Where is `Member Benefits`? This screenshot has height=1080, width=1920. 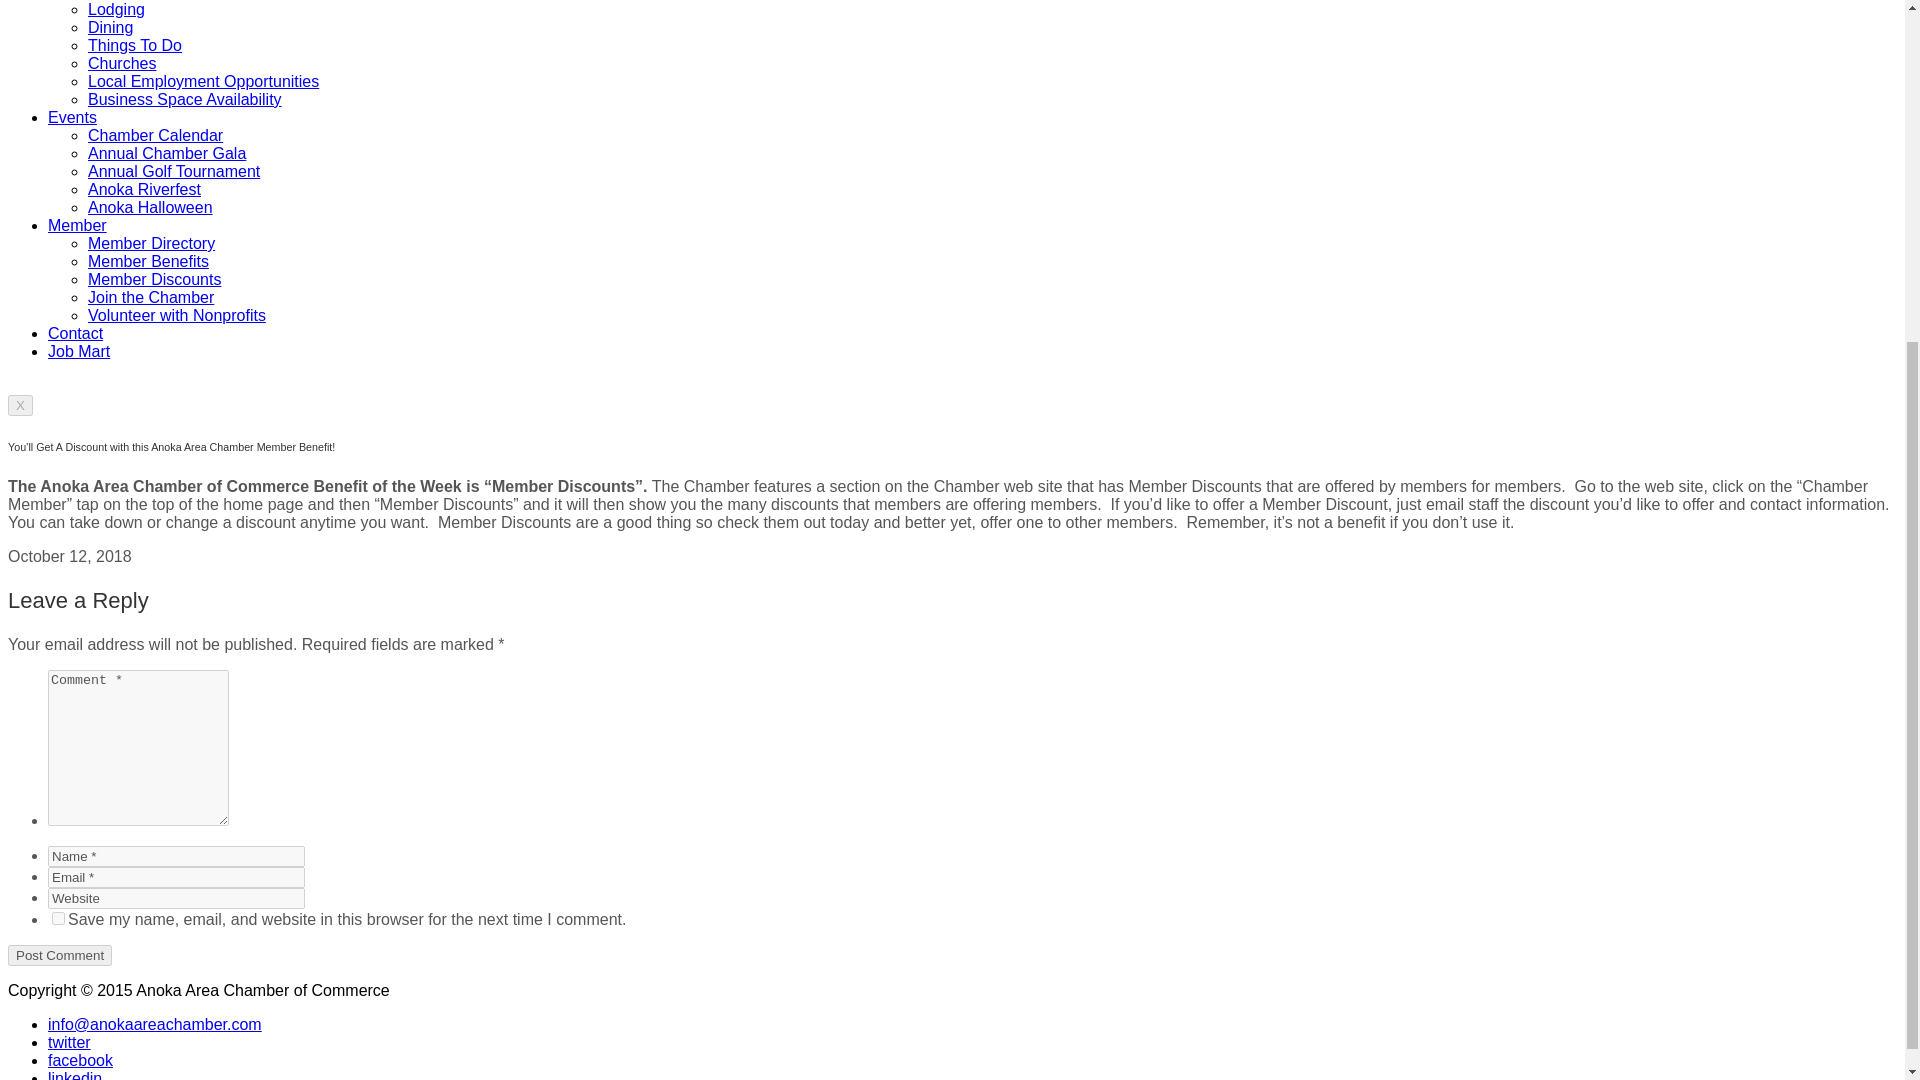 Member Benefits is located at coordinates (148, 261).